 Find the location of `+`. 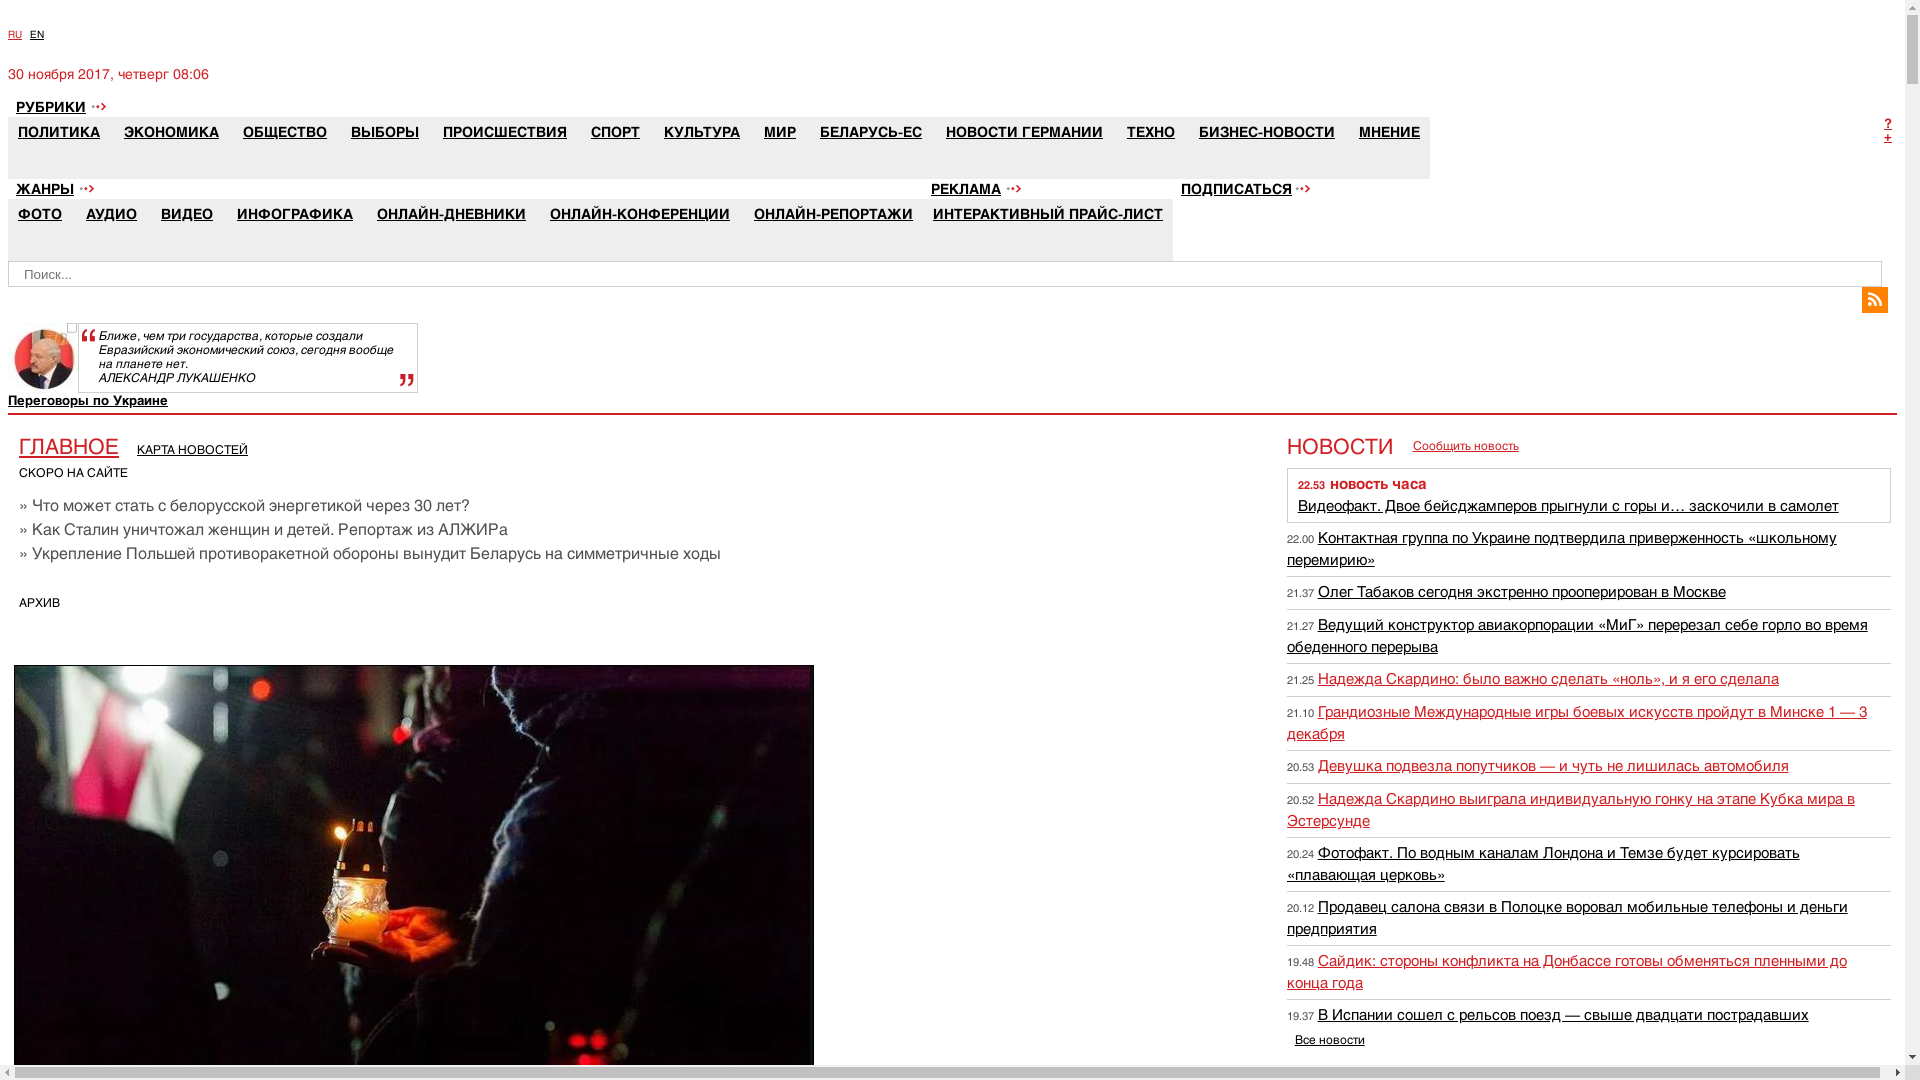

+ is located at coordinates (1890, 136).